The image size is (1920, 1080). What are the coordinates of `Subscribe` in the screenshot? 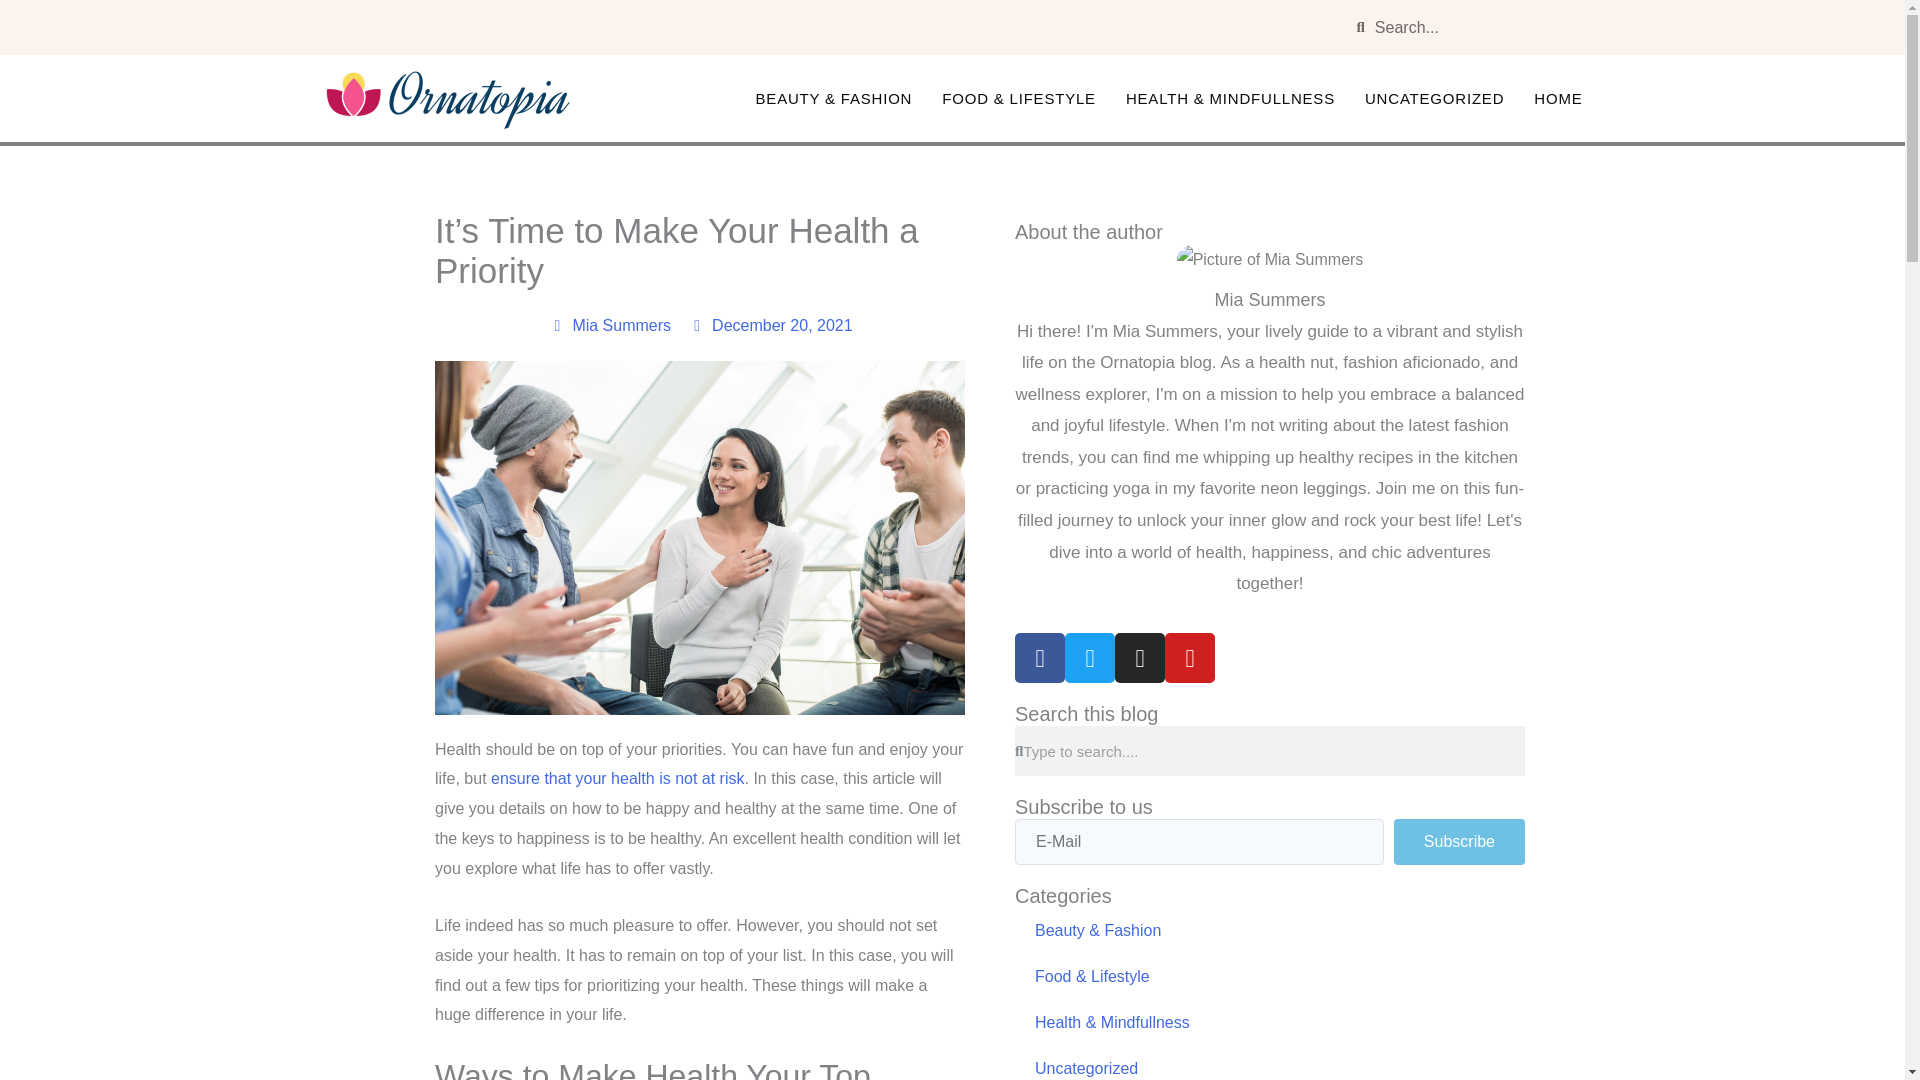 It's located at (1458, 842).